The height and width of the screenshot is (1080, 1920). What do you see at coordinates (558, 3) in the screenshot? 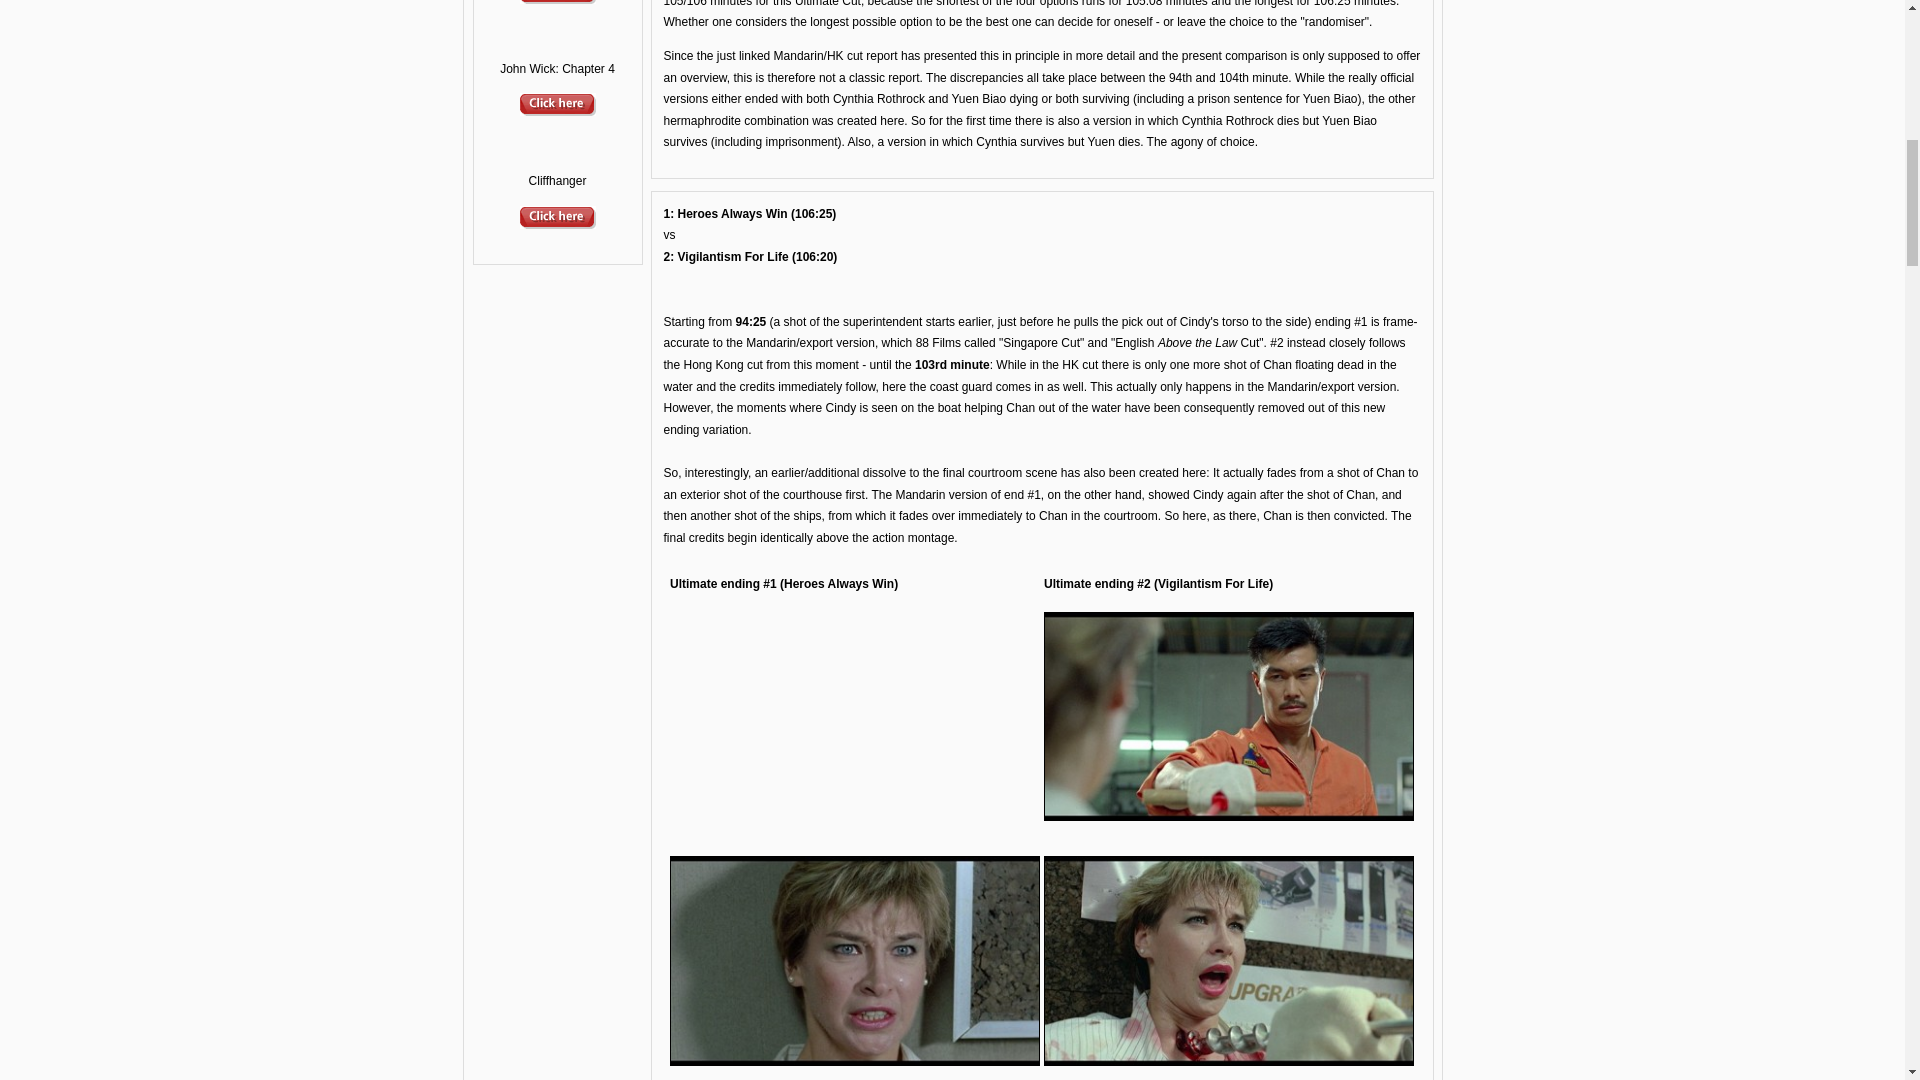
I see `Avatar  from Amazon.com` at bounding box center [558, 3].